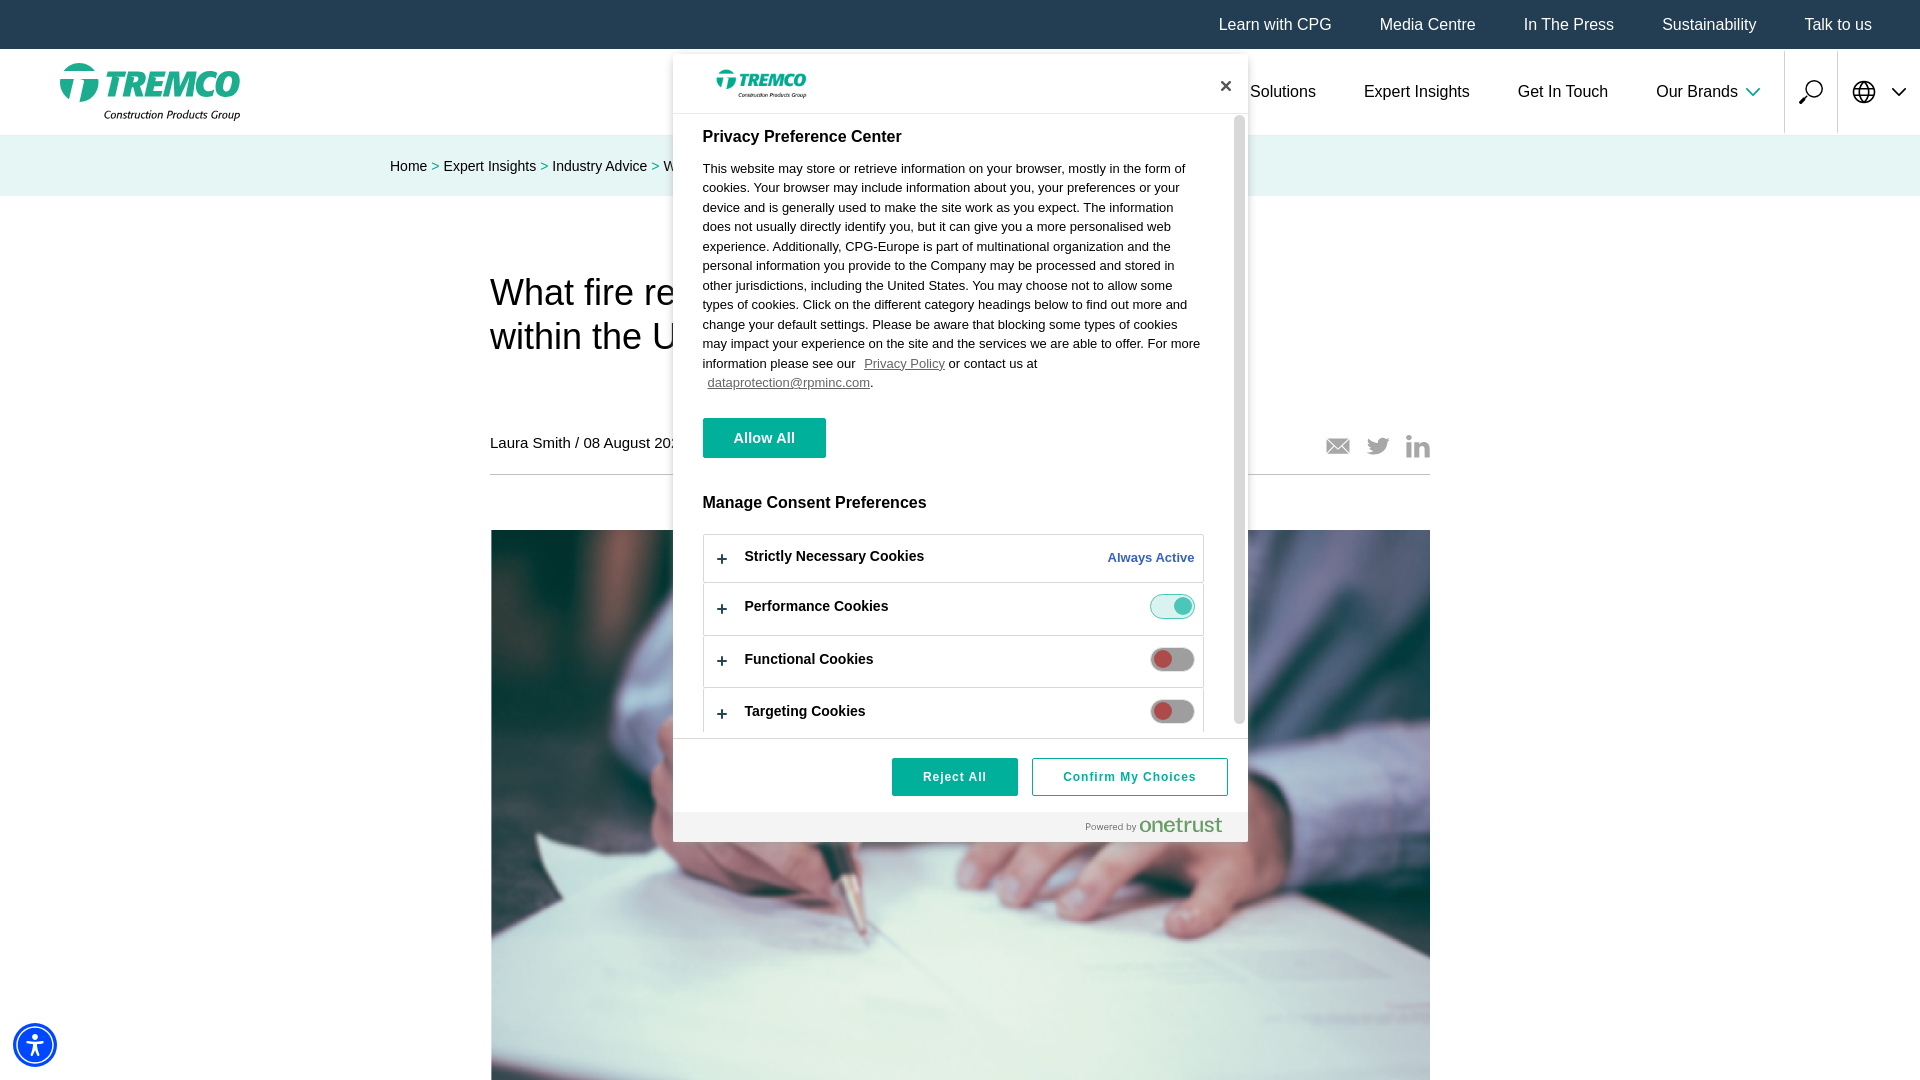 Image resolution: width=1920 pixels, height=1080 pixels. What do you see at coordinates (1563, 92) in the screenshot?
I see `Get In Touch` at bounding box center [1563, 92].